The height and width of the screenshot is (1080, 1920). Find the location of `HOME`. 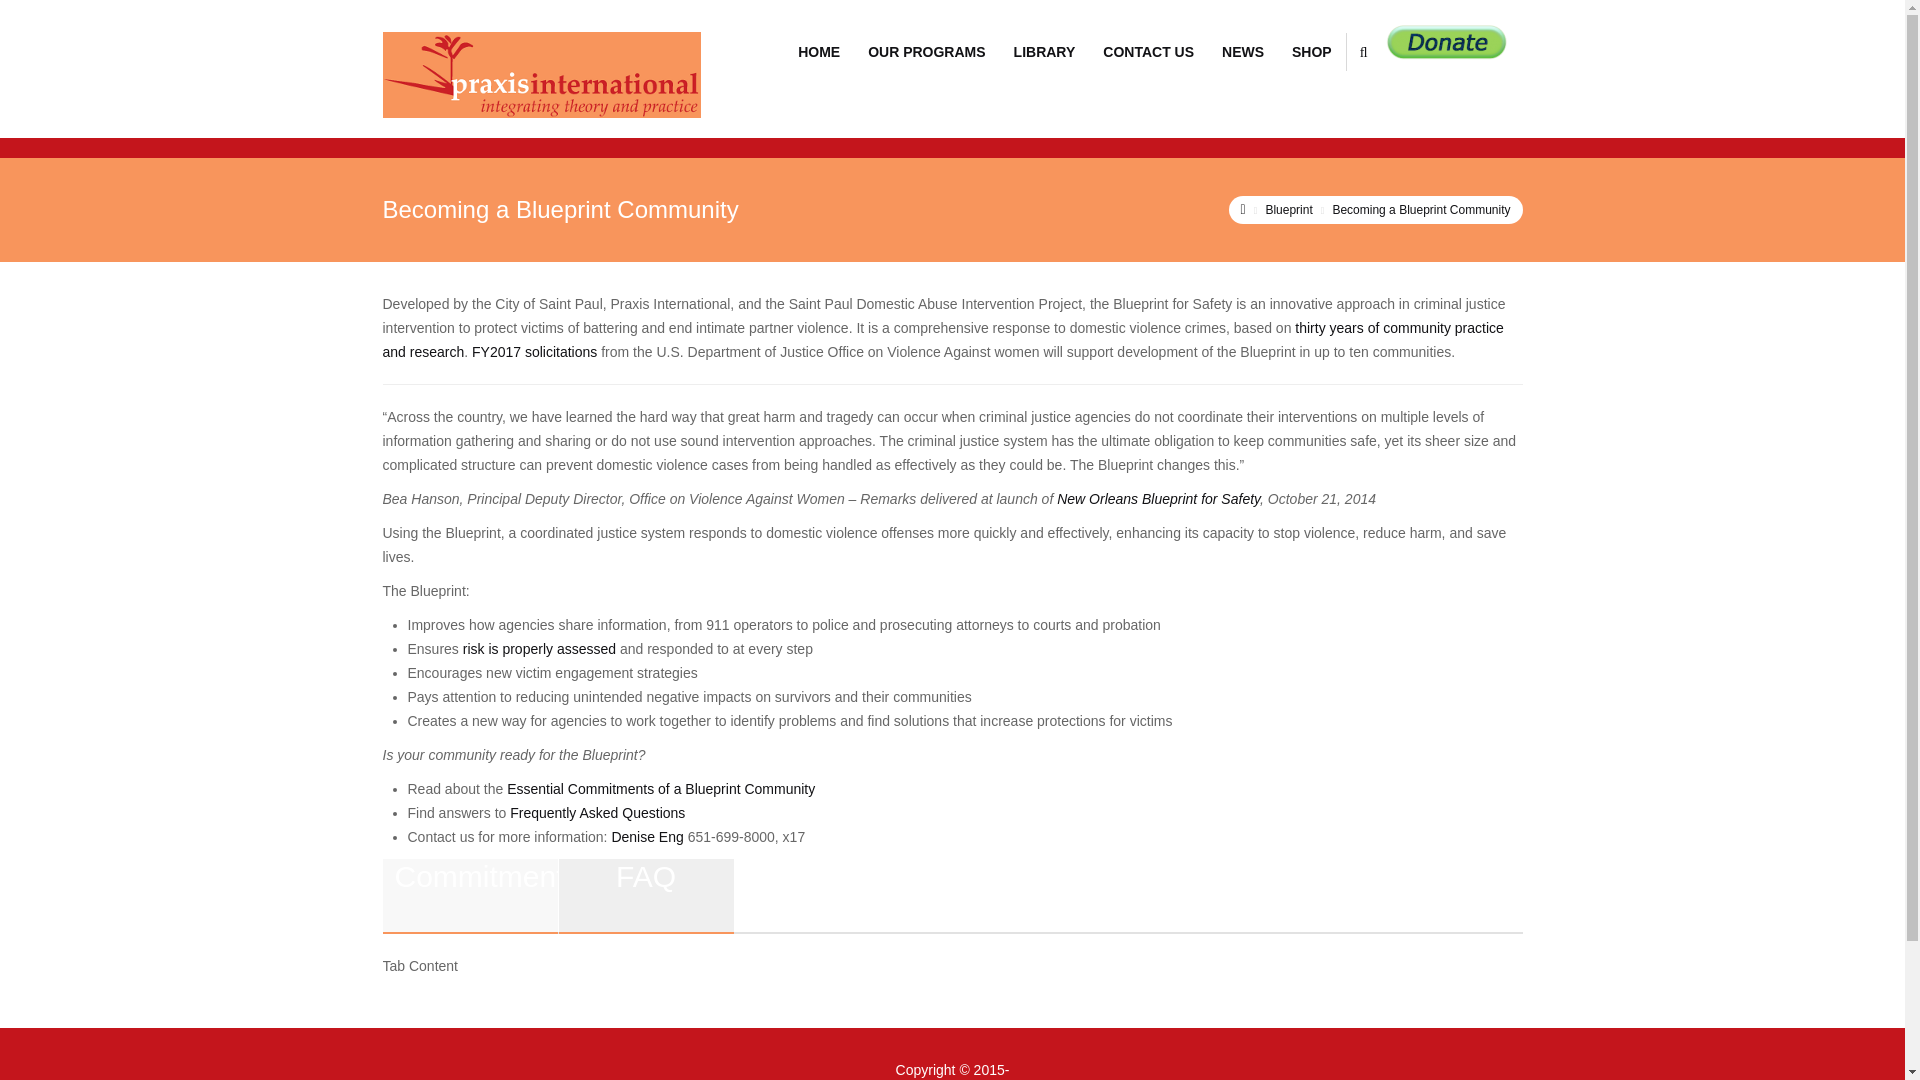

HOME is located at coordinates (819, 51).